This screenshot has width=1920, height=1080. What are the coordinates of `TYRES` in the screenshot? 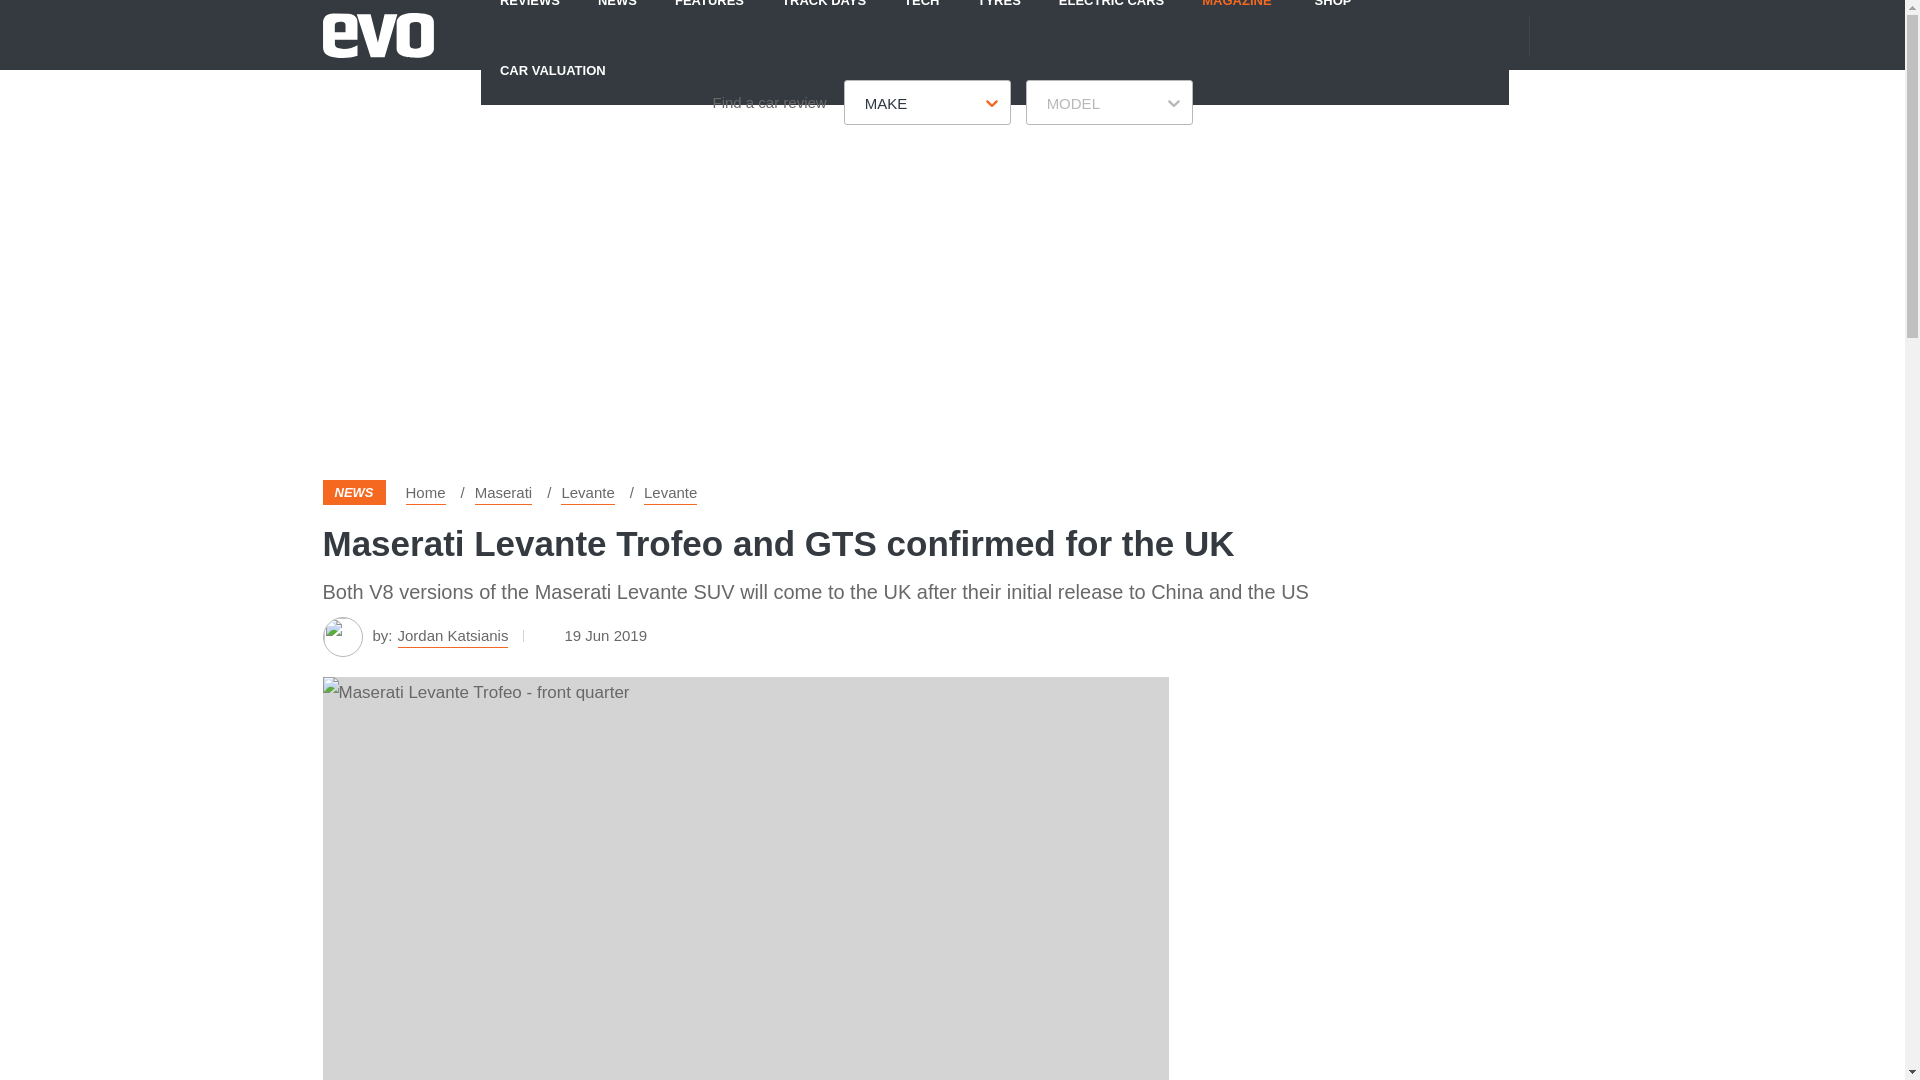 It's located at (998, 17).